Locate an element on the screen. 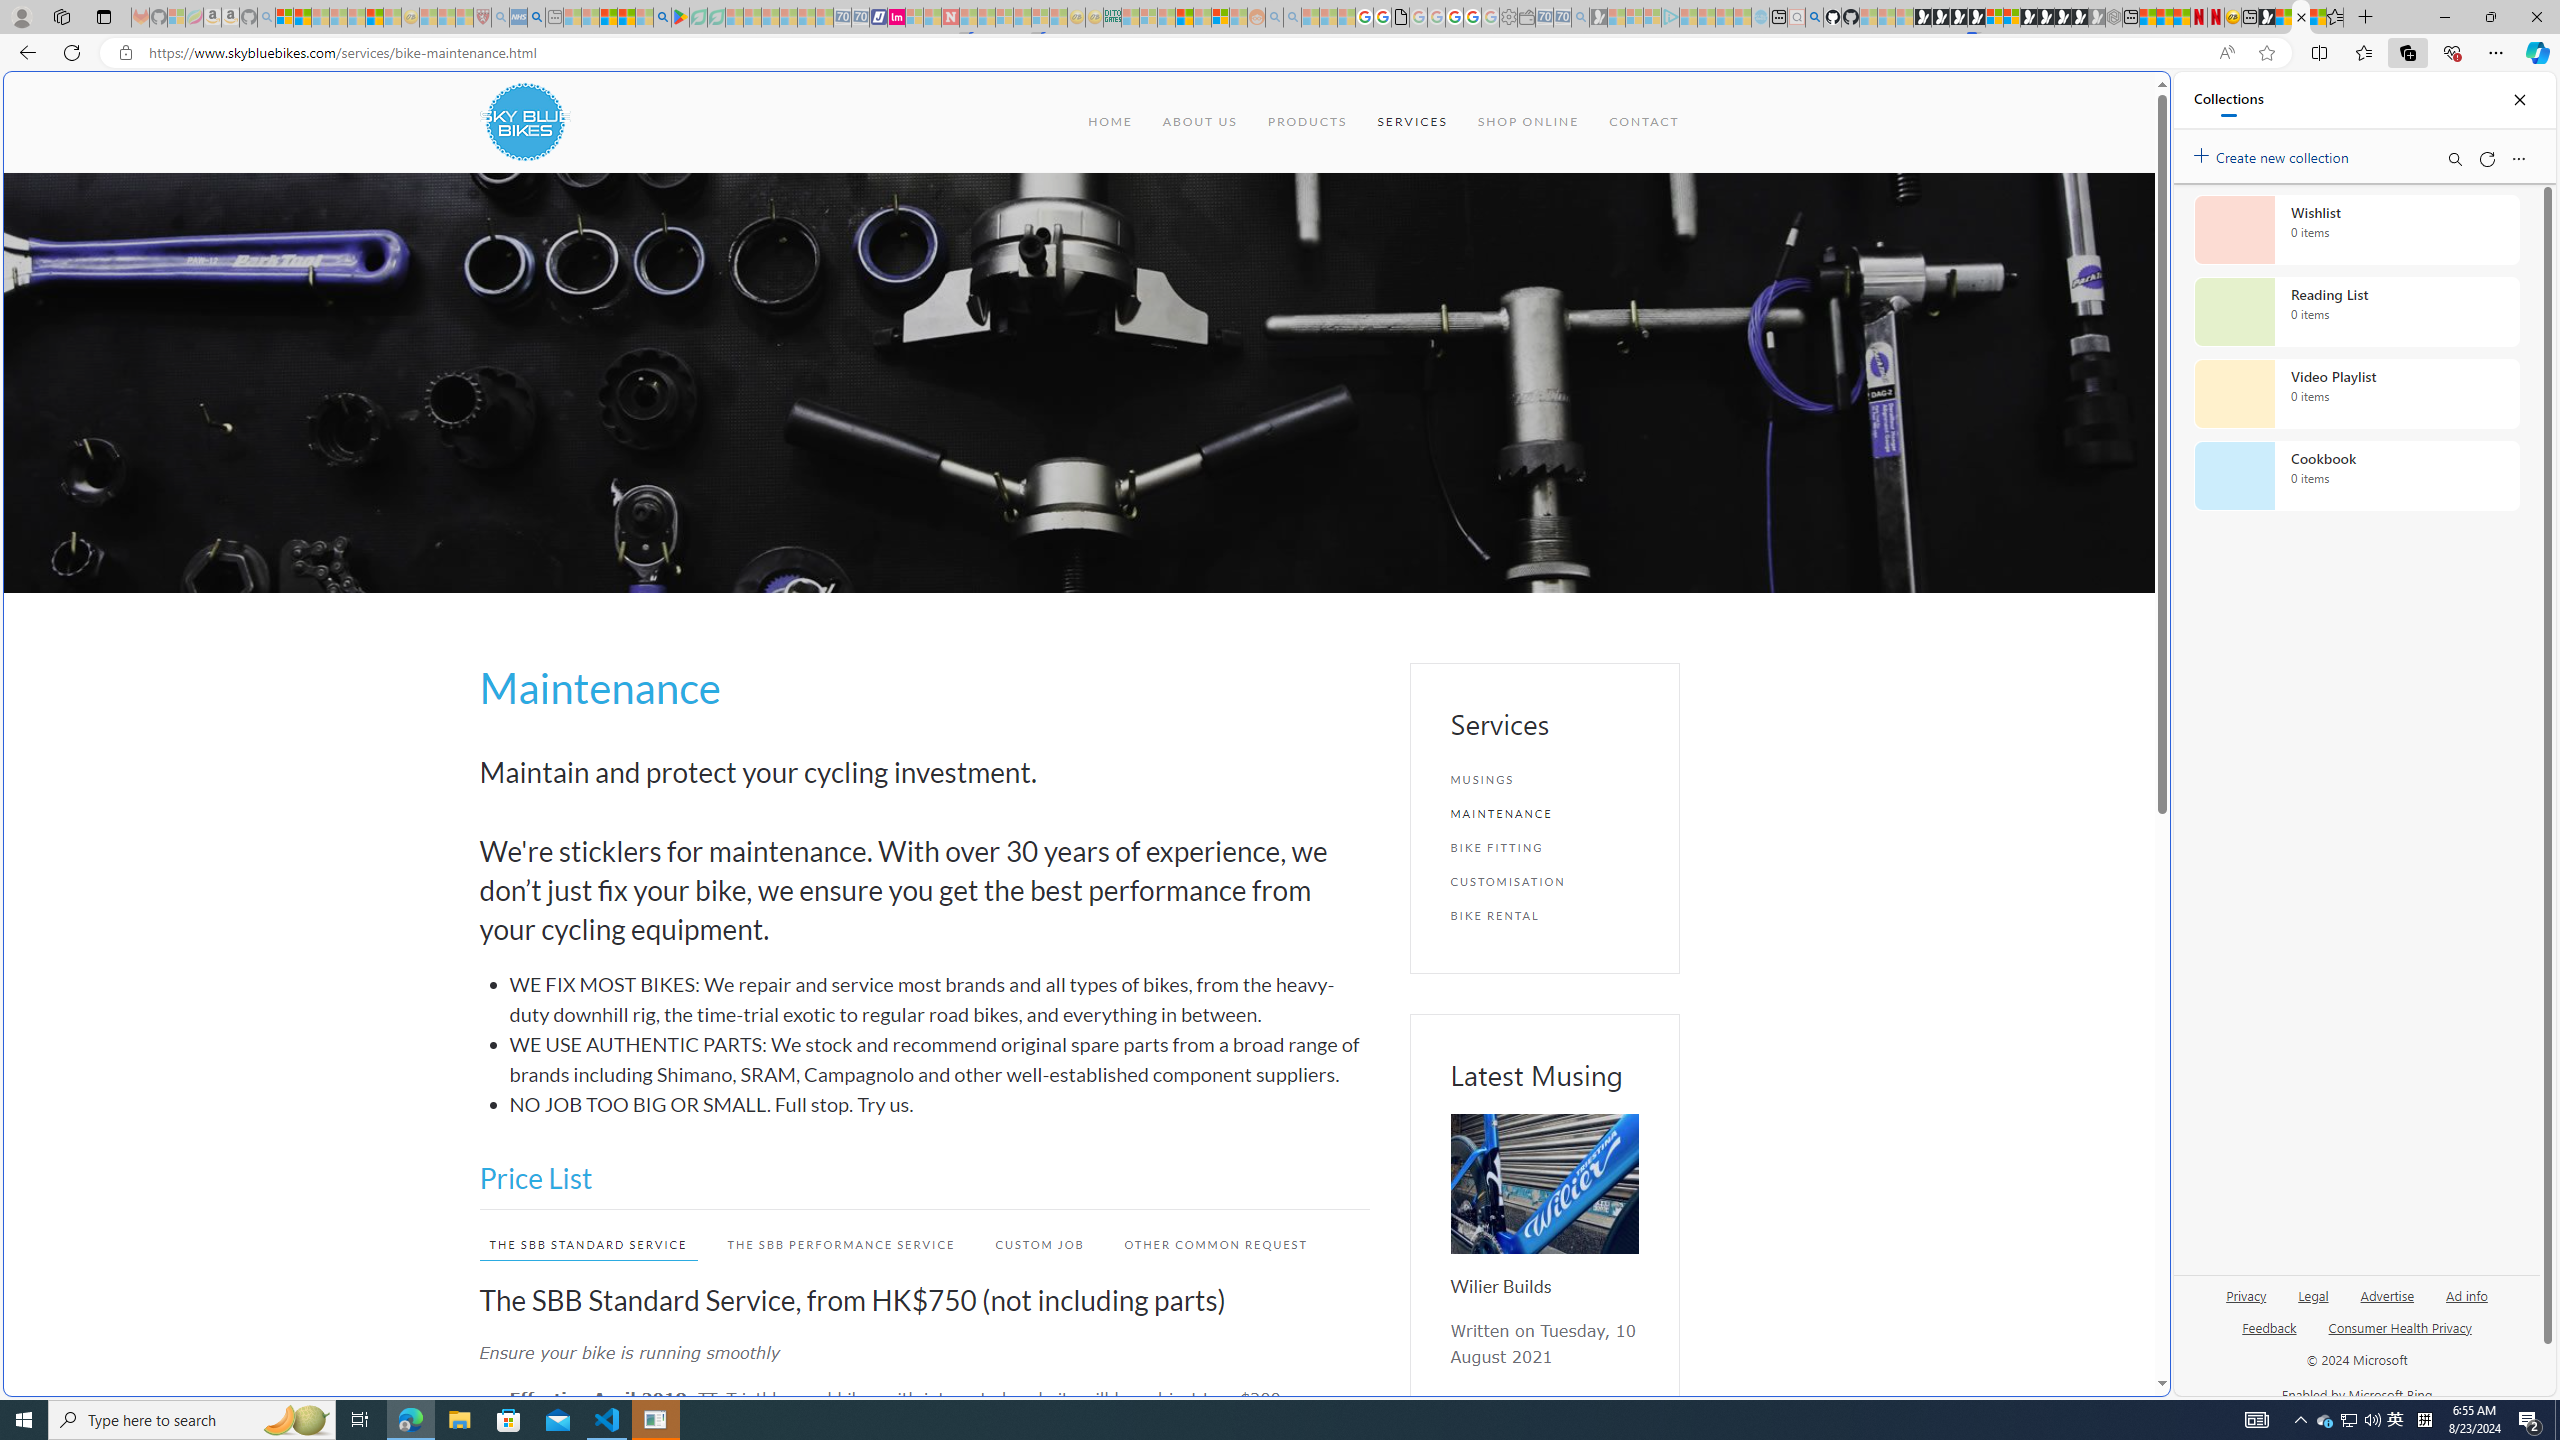 The width and height of the screenshot is (2560, 1440). New tab is located at coordinates (2250, 17).